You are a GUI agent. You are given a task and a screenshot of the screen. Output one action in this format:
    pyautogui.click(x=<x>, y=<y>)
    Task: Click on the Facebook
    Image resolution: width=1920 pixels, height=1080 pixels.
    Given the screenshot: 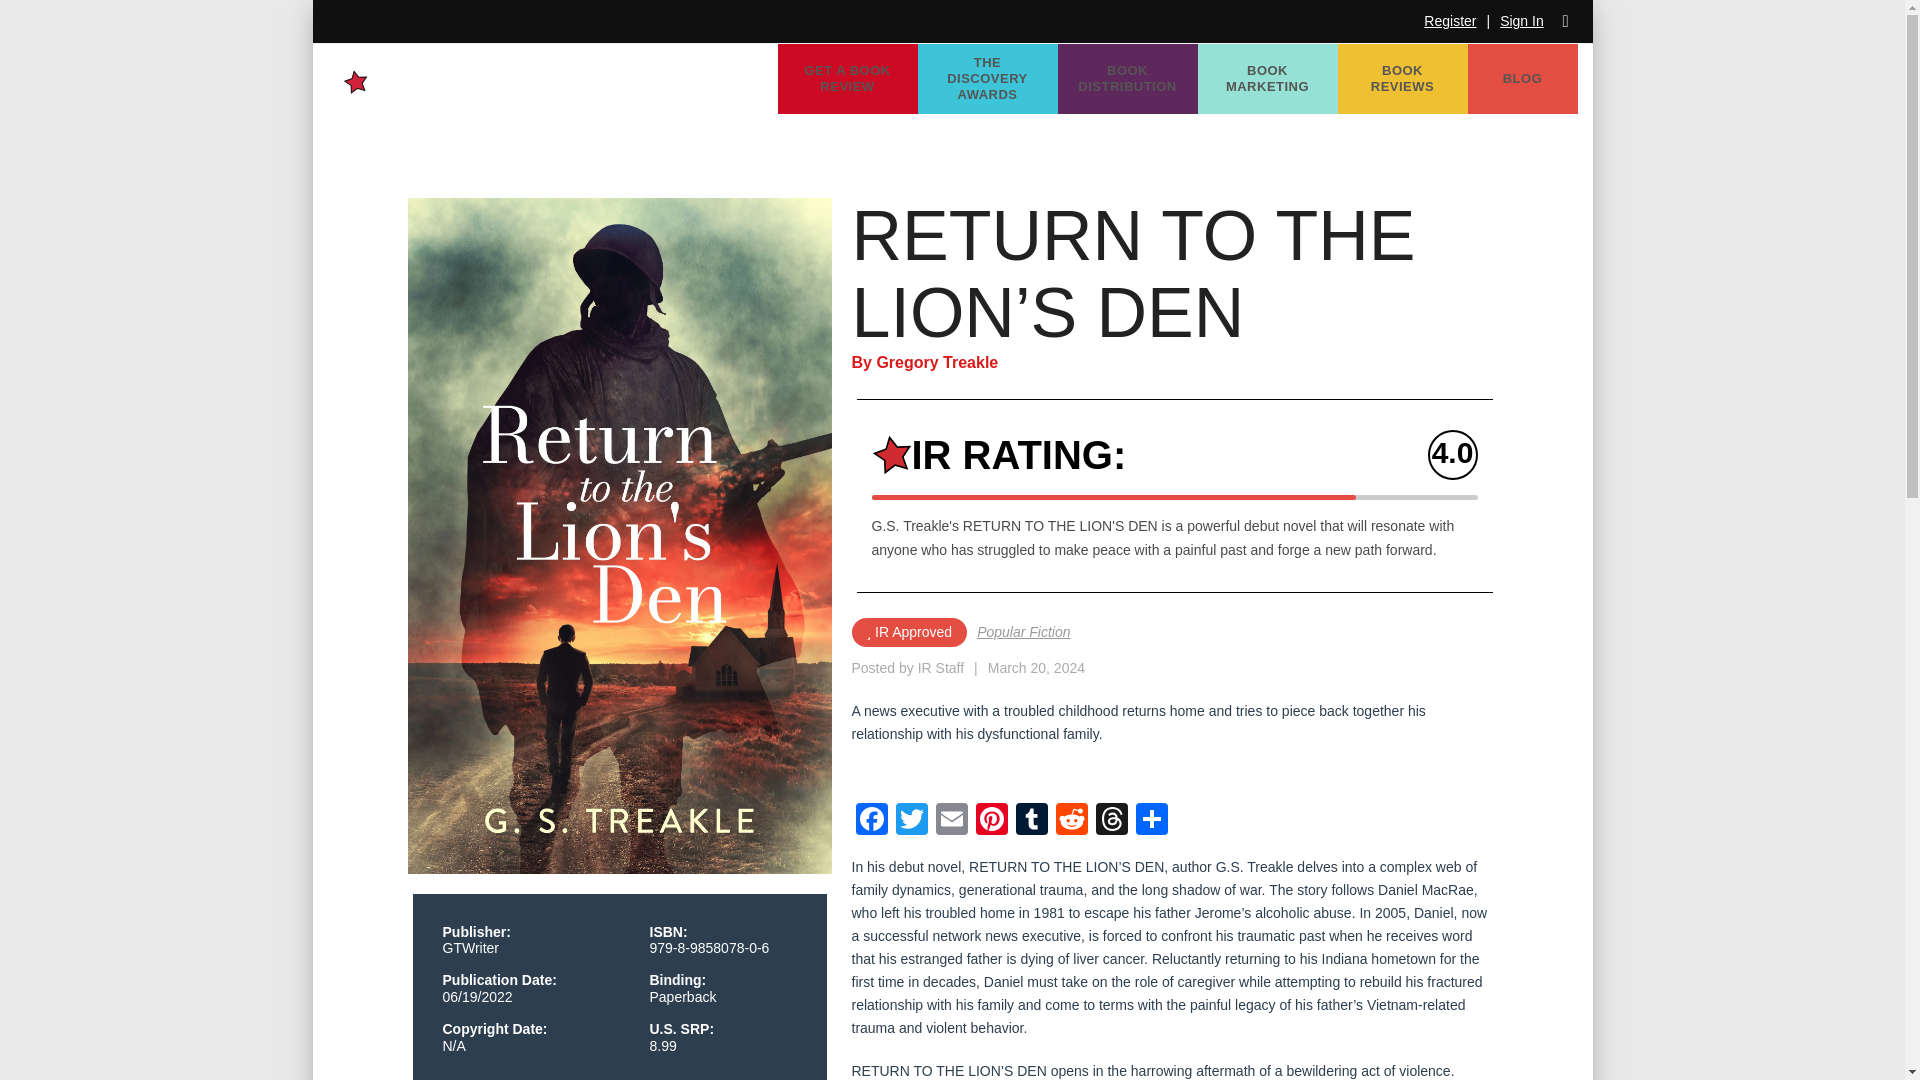 What is the action you would take?
    pyautogui.click(x=872, y=822)
    